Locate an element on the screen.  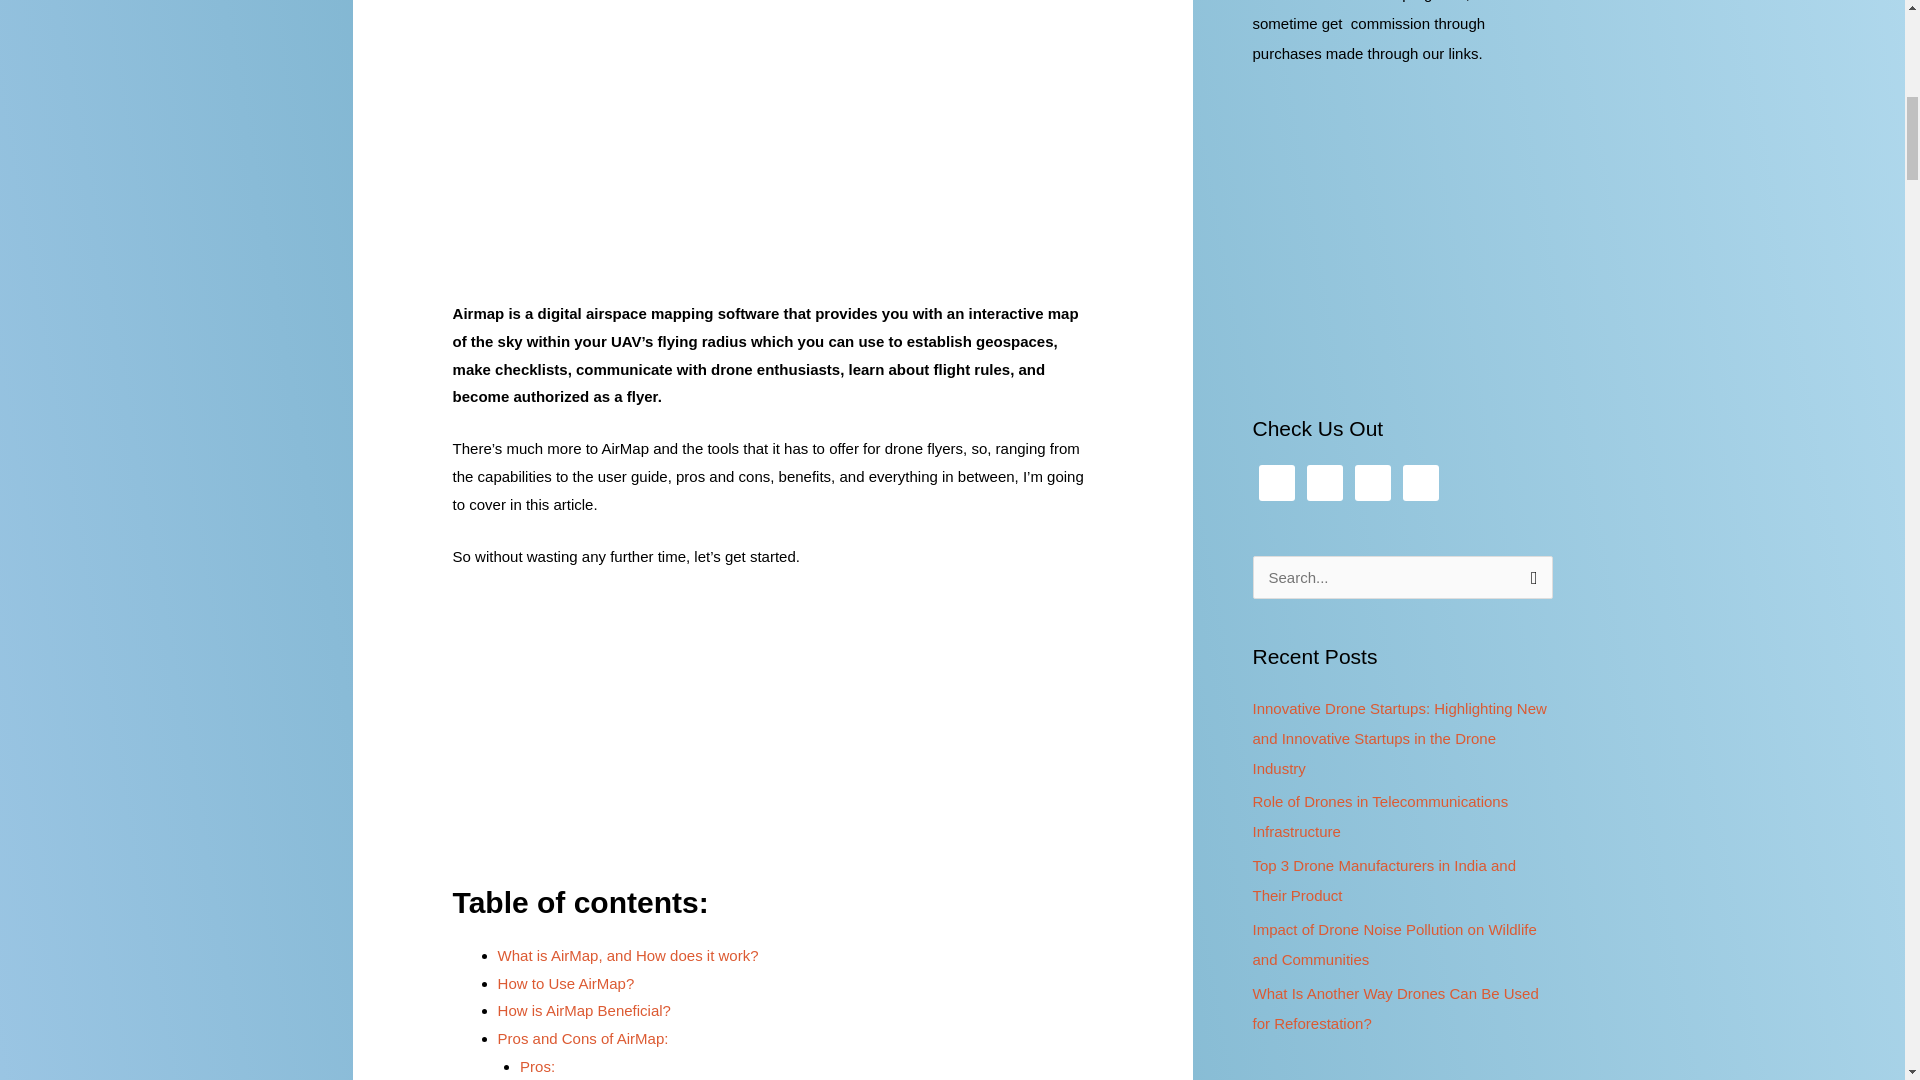
Pros: is located at coordinates (537, 1066).